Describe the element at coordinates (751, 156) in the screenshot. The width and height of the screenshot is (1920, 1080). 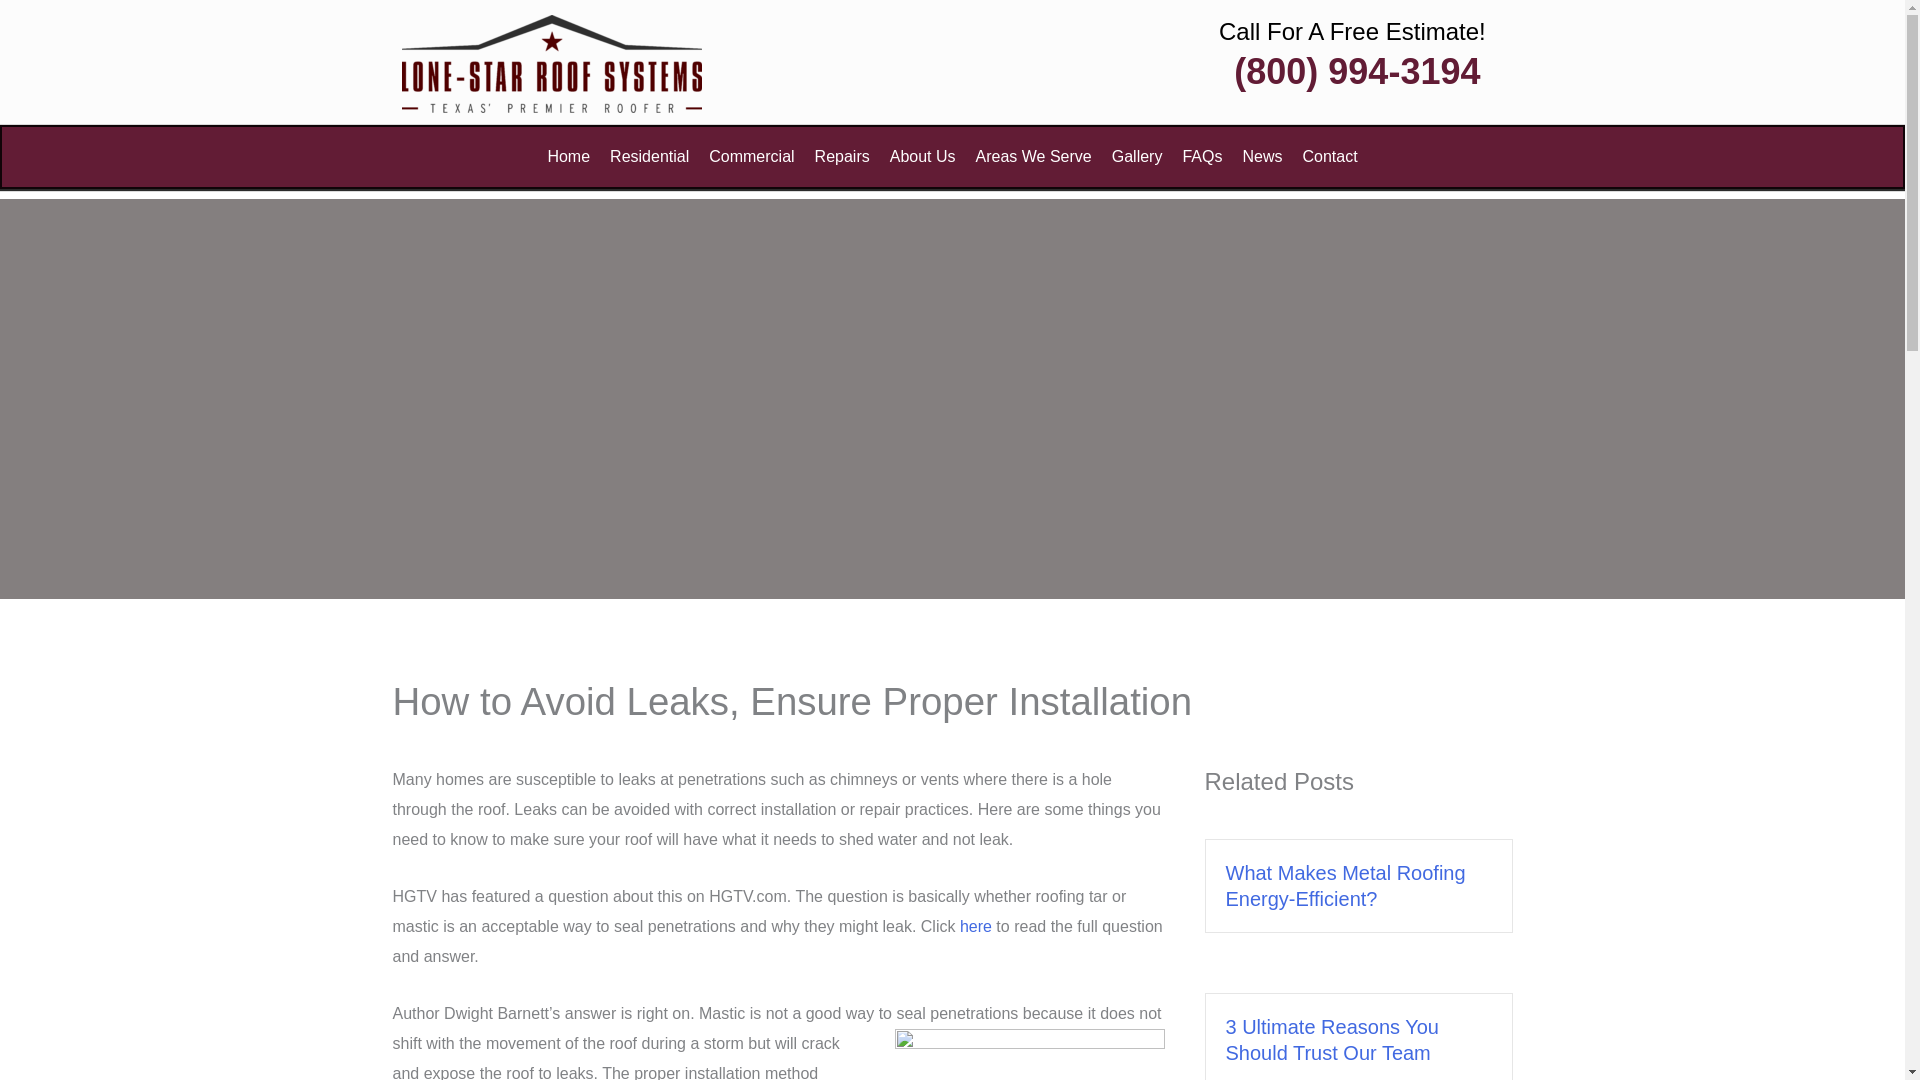
I see `Commercial` at that location.